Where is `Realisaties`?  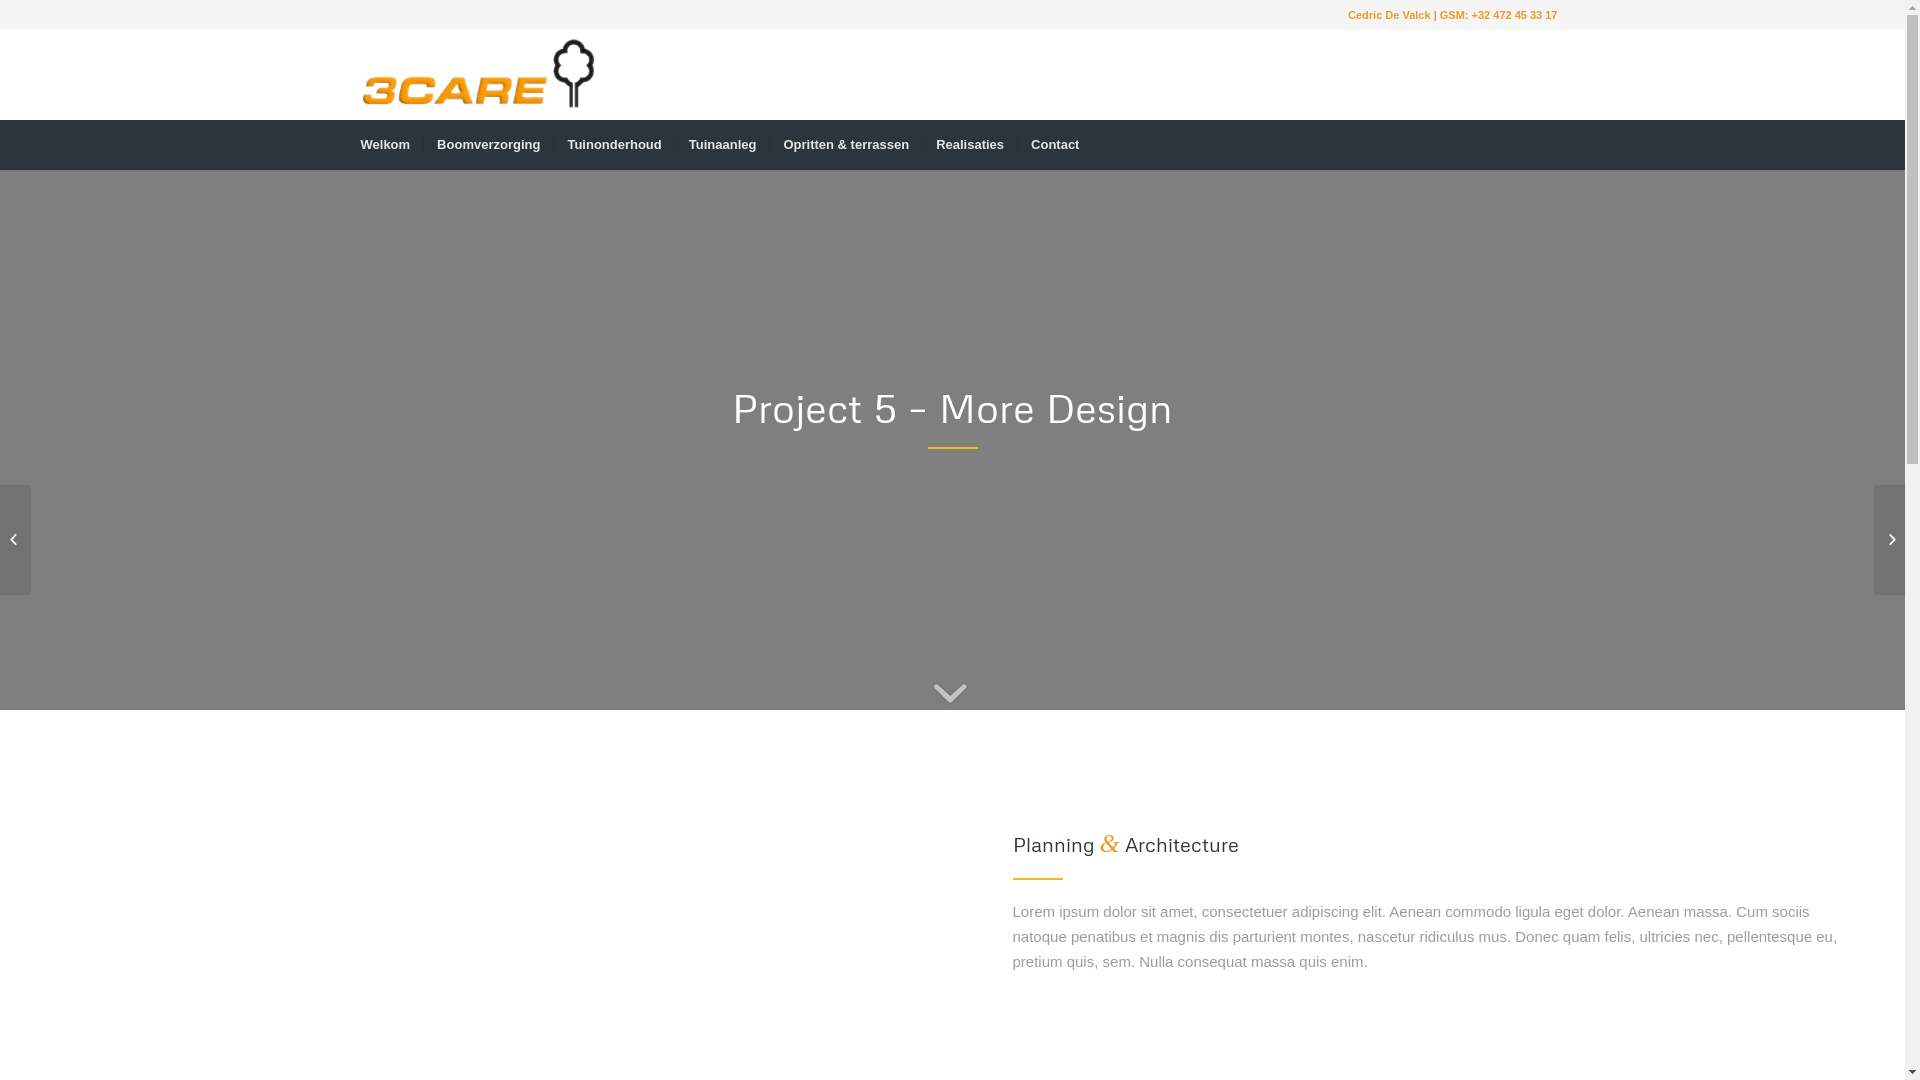 Realisaties is located at coordinates (970, 145).